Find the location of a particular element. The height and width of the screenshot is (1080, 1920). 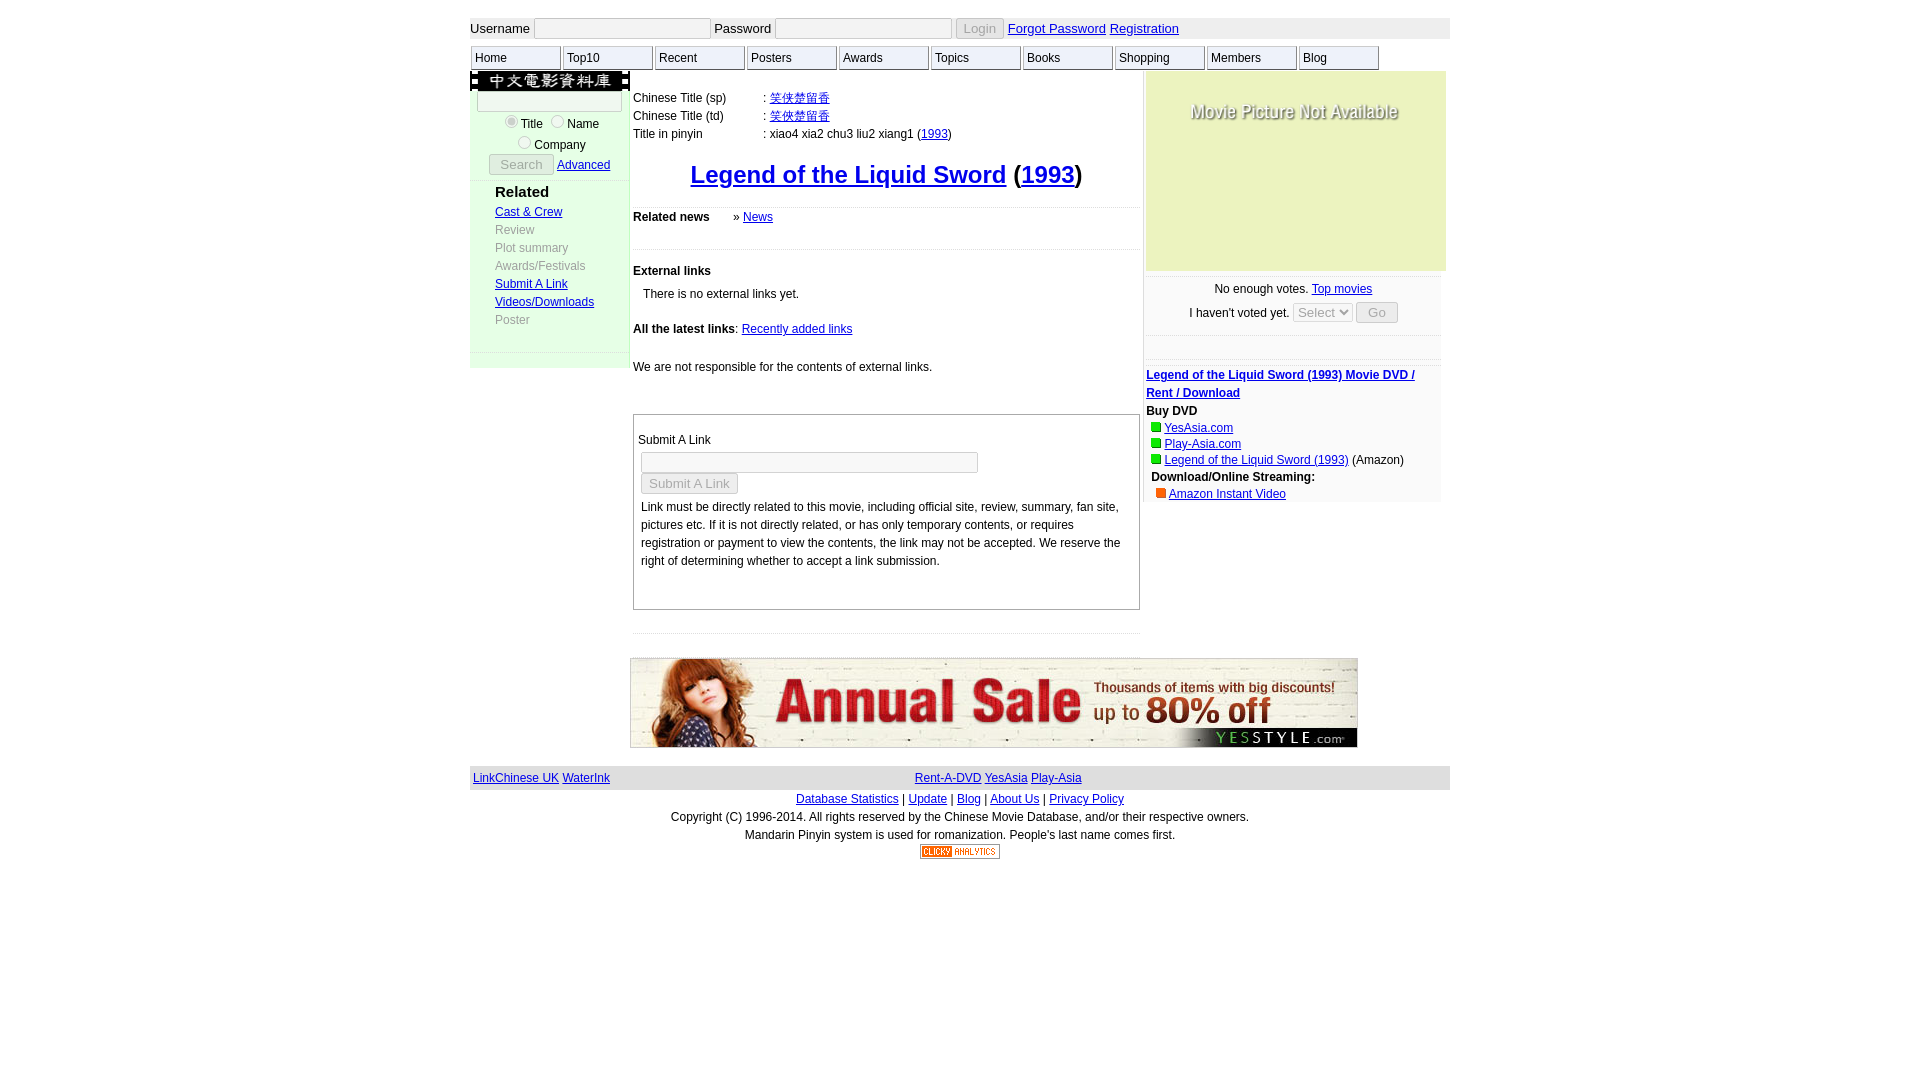

Members is located at coordinates (1252, 58).